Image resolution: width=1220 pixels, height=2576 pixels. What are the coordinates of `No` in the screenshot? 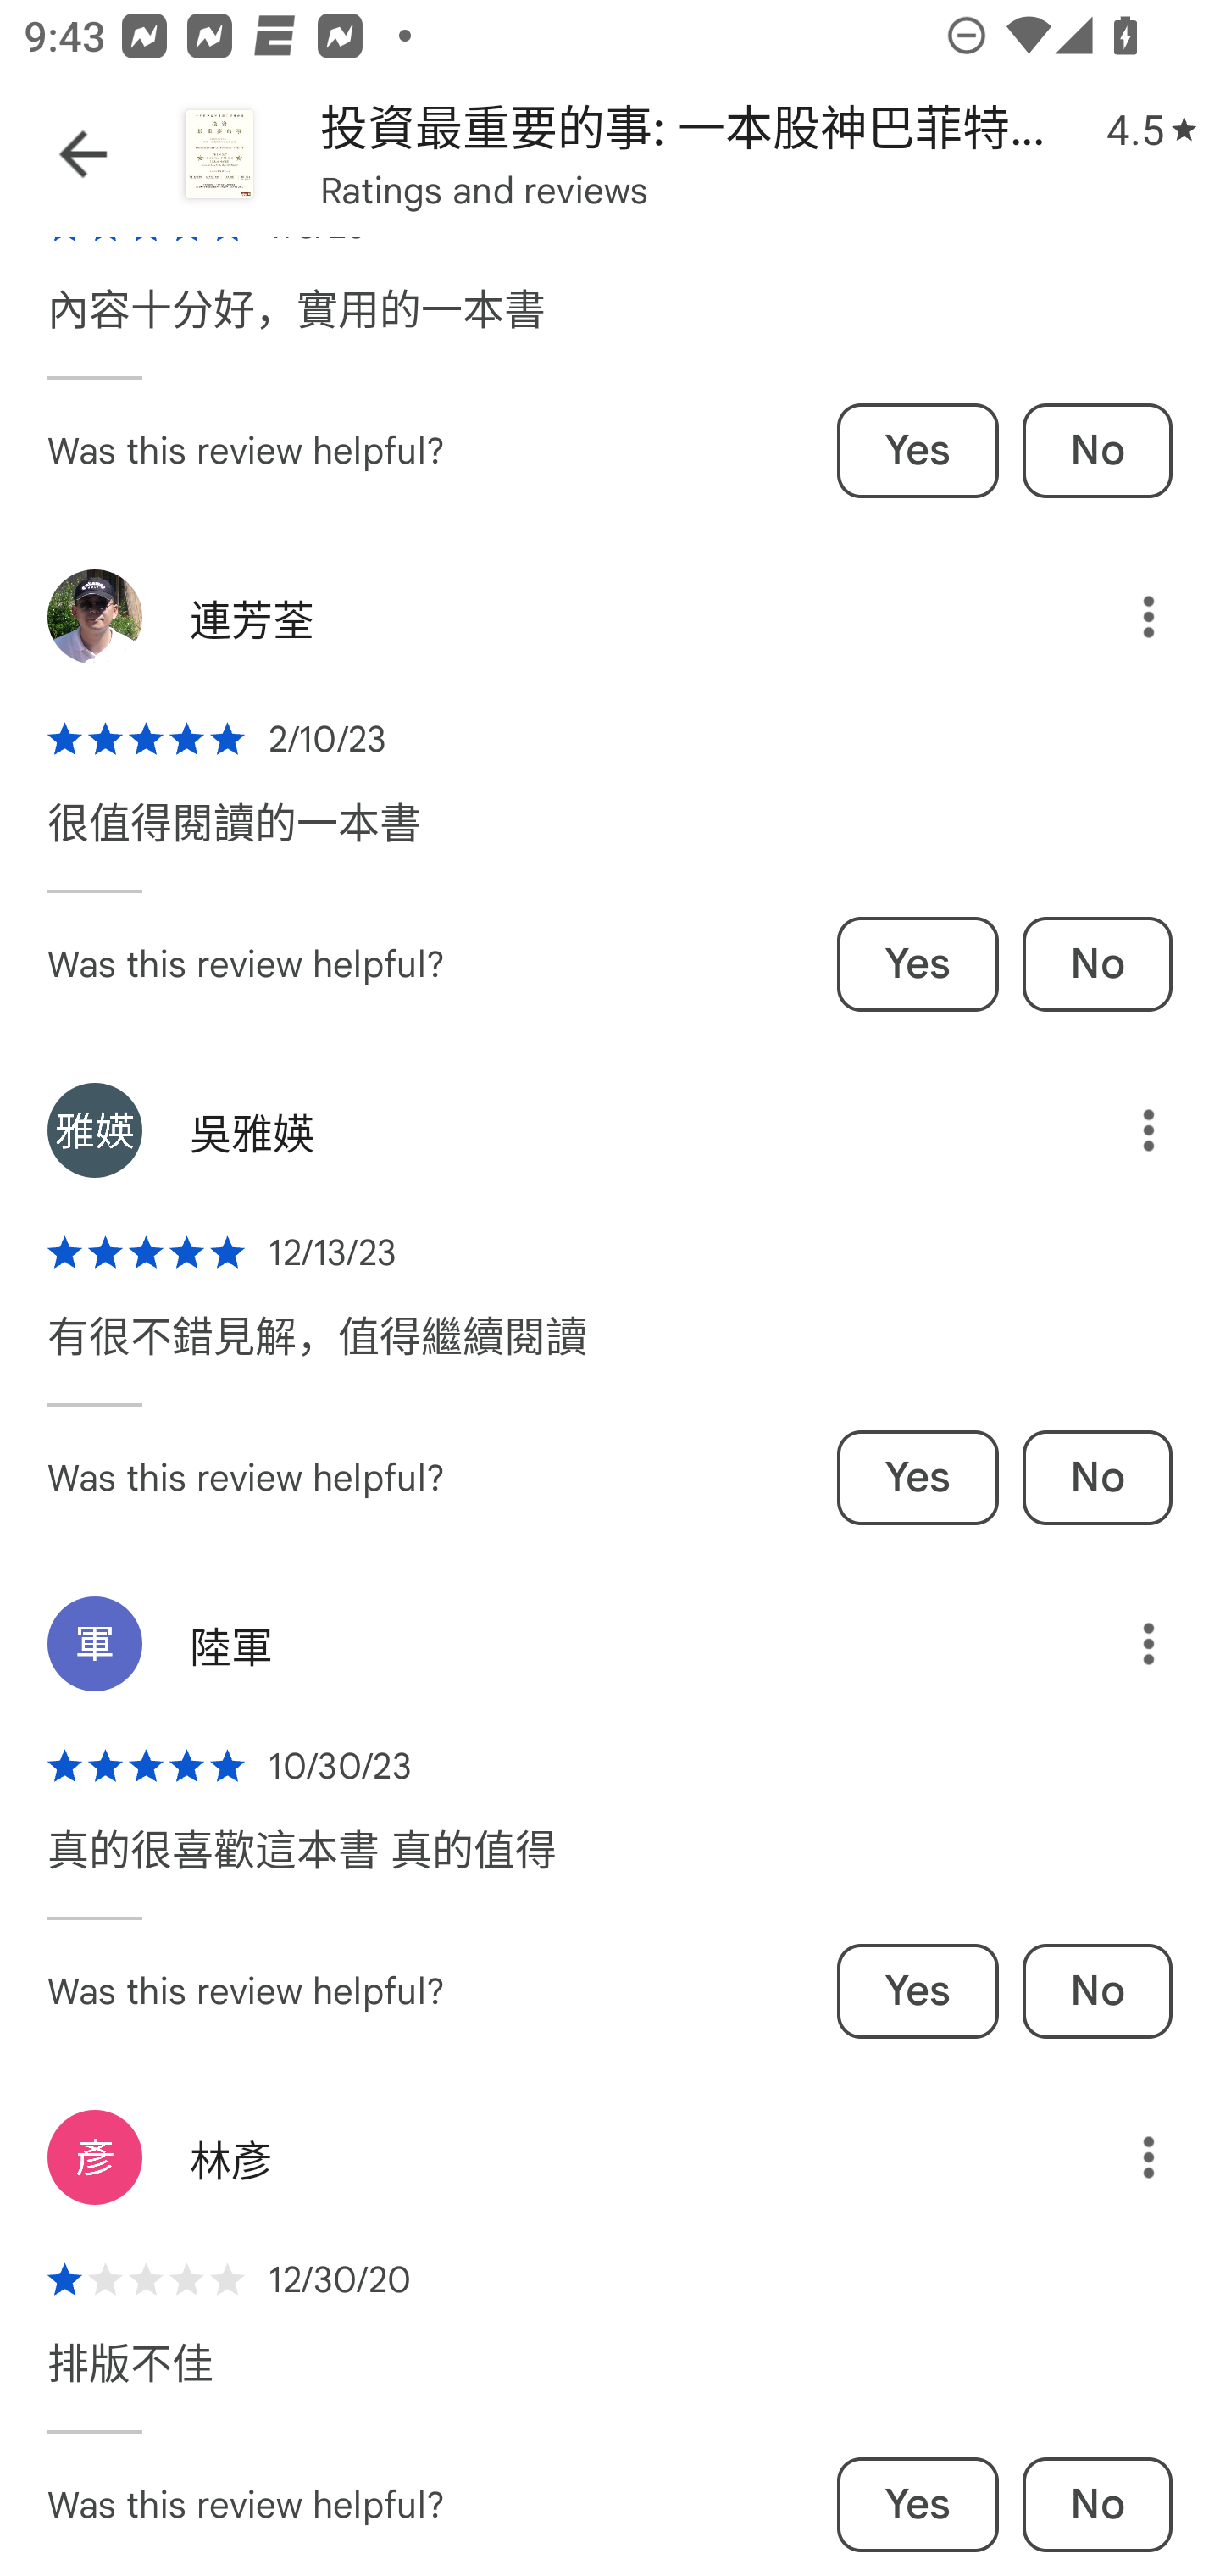 It's located at (1096, 1991).